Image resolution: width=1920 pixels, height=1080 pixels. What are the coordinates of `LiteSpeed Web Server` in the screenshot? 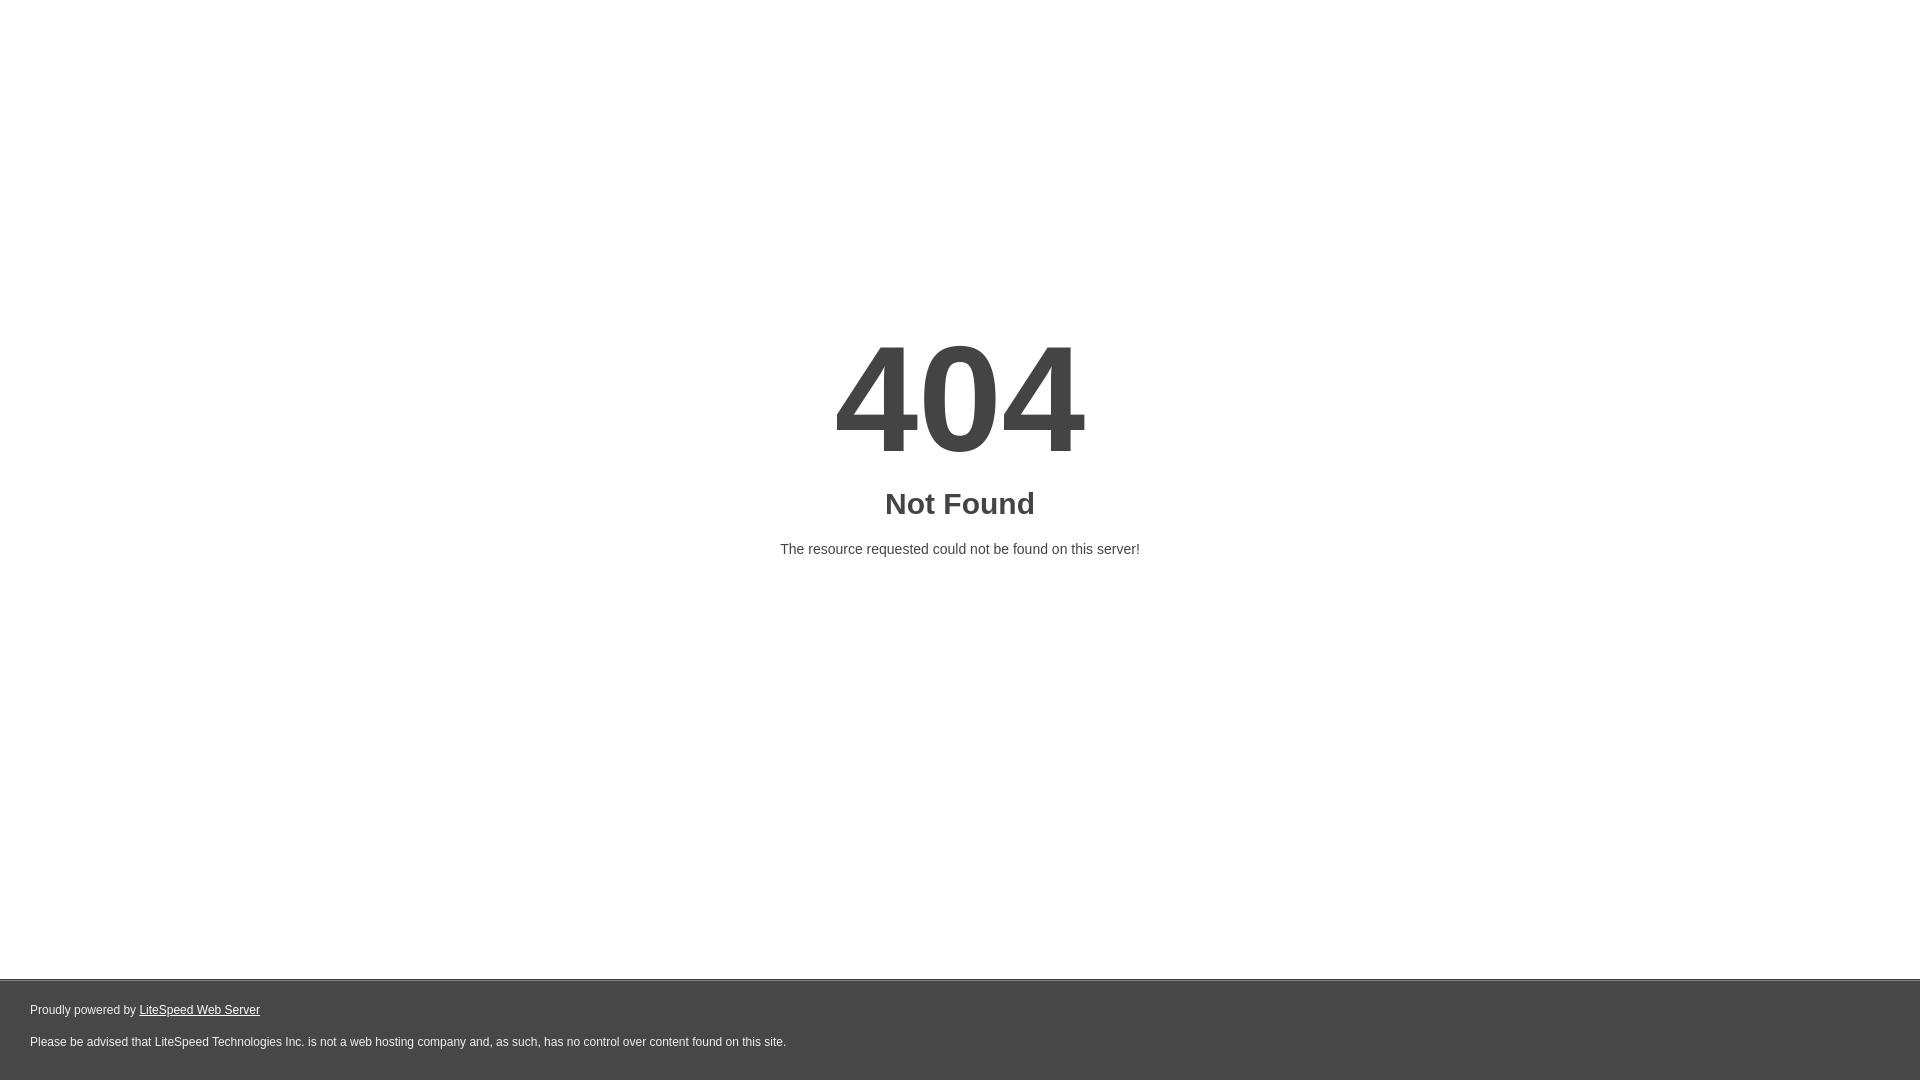 It's located at (200, 1010).